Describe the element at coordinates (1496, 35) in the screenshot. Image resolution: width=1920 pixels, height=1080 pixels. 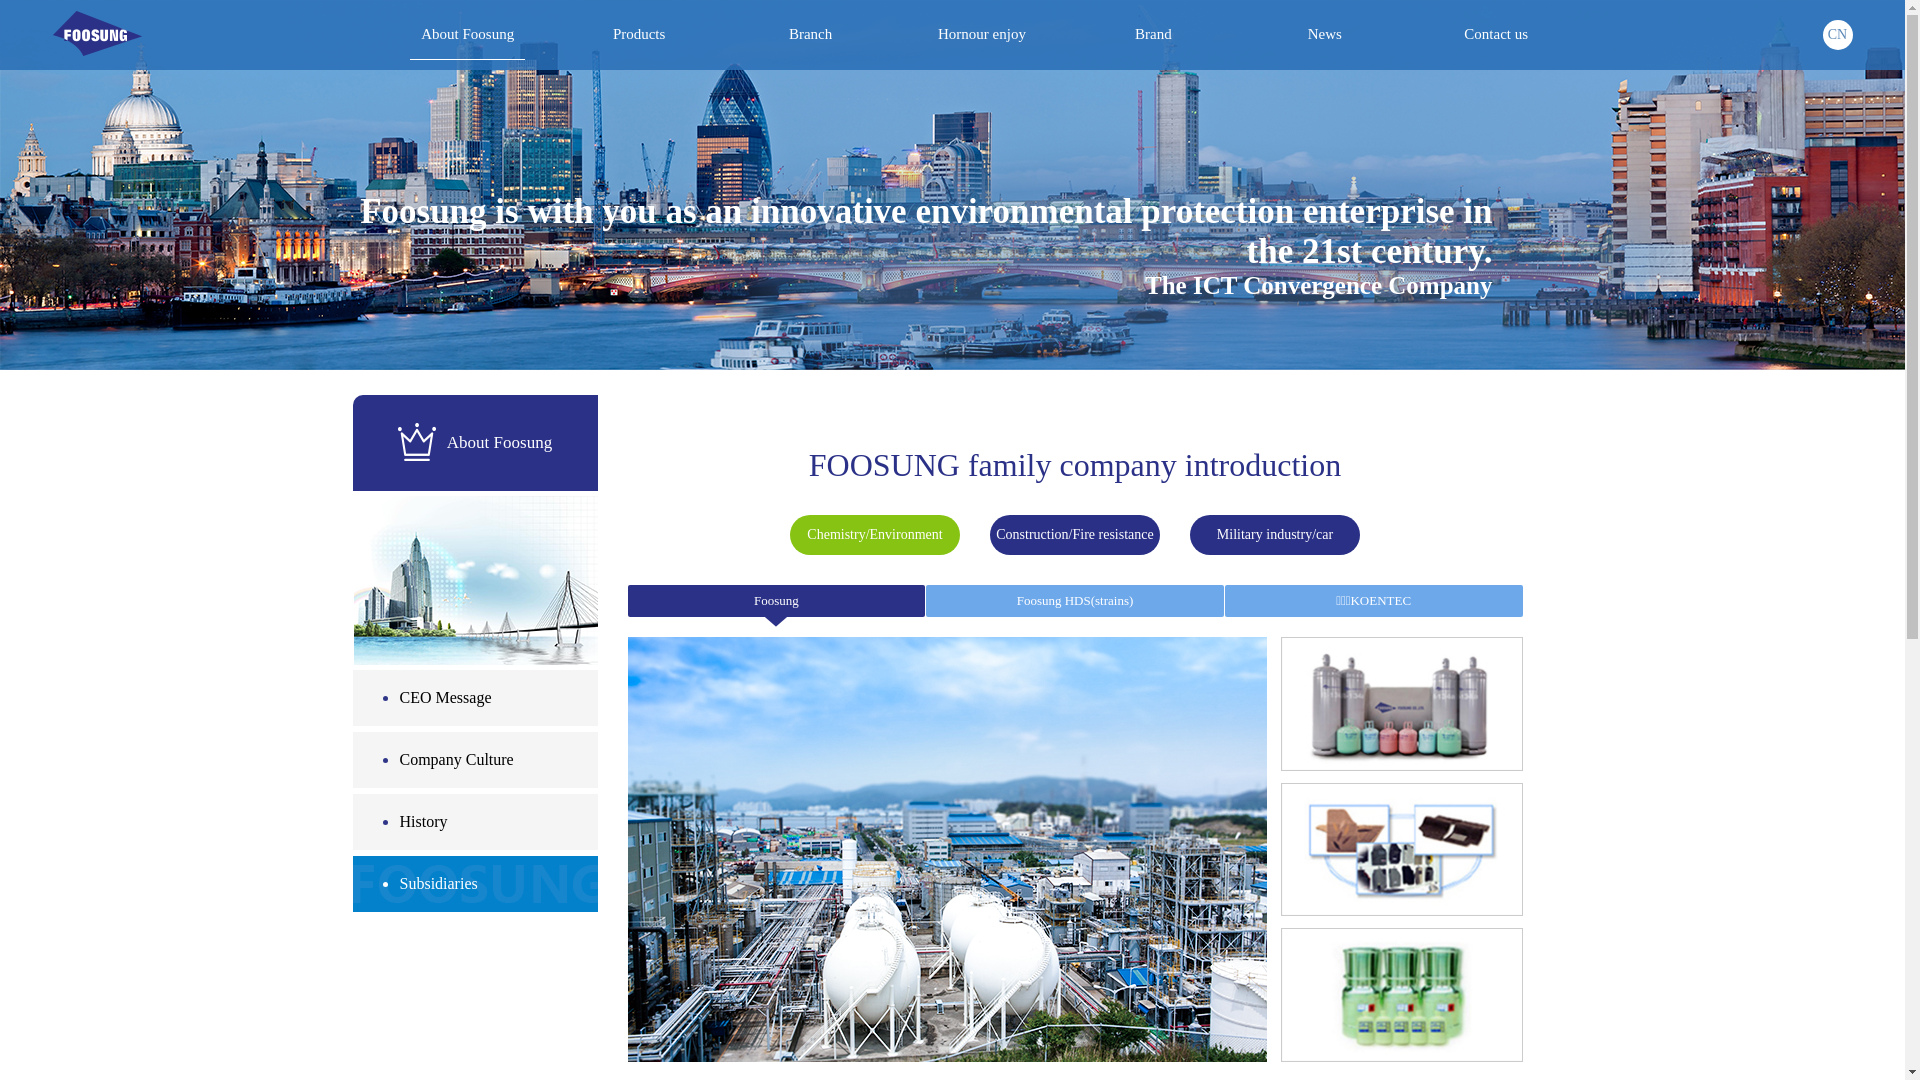
I see `Contact us` at that location.